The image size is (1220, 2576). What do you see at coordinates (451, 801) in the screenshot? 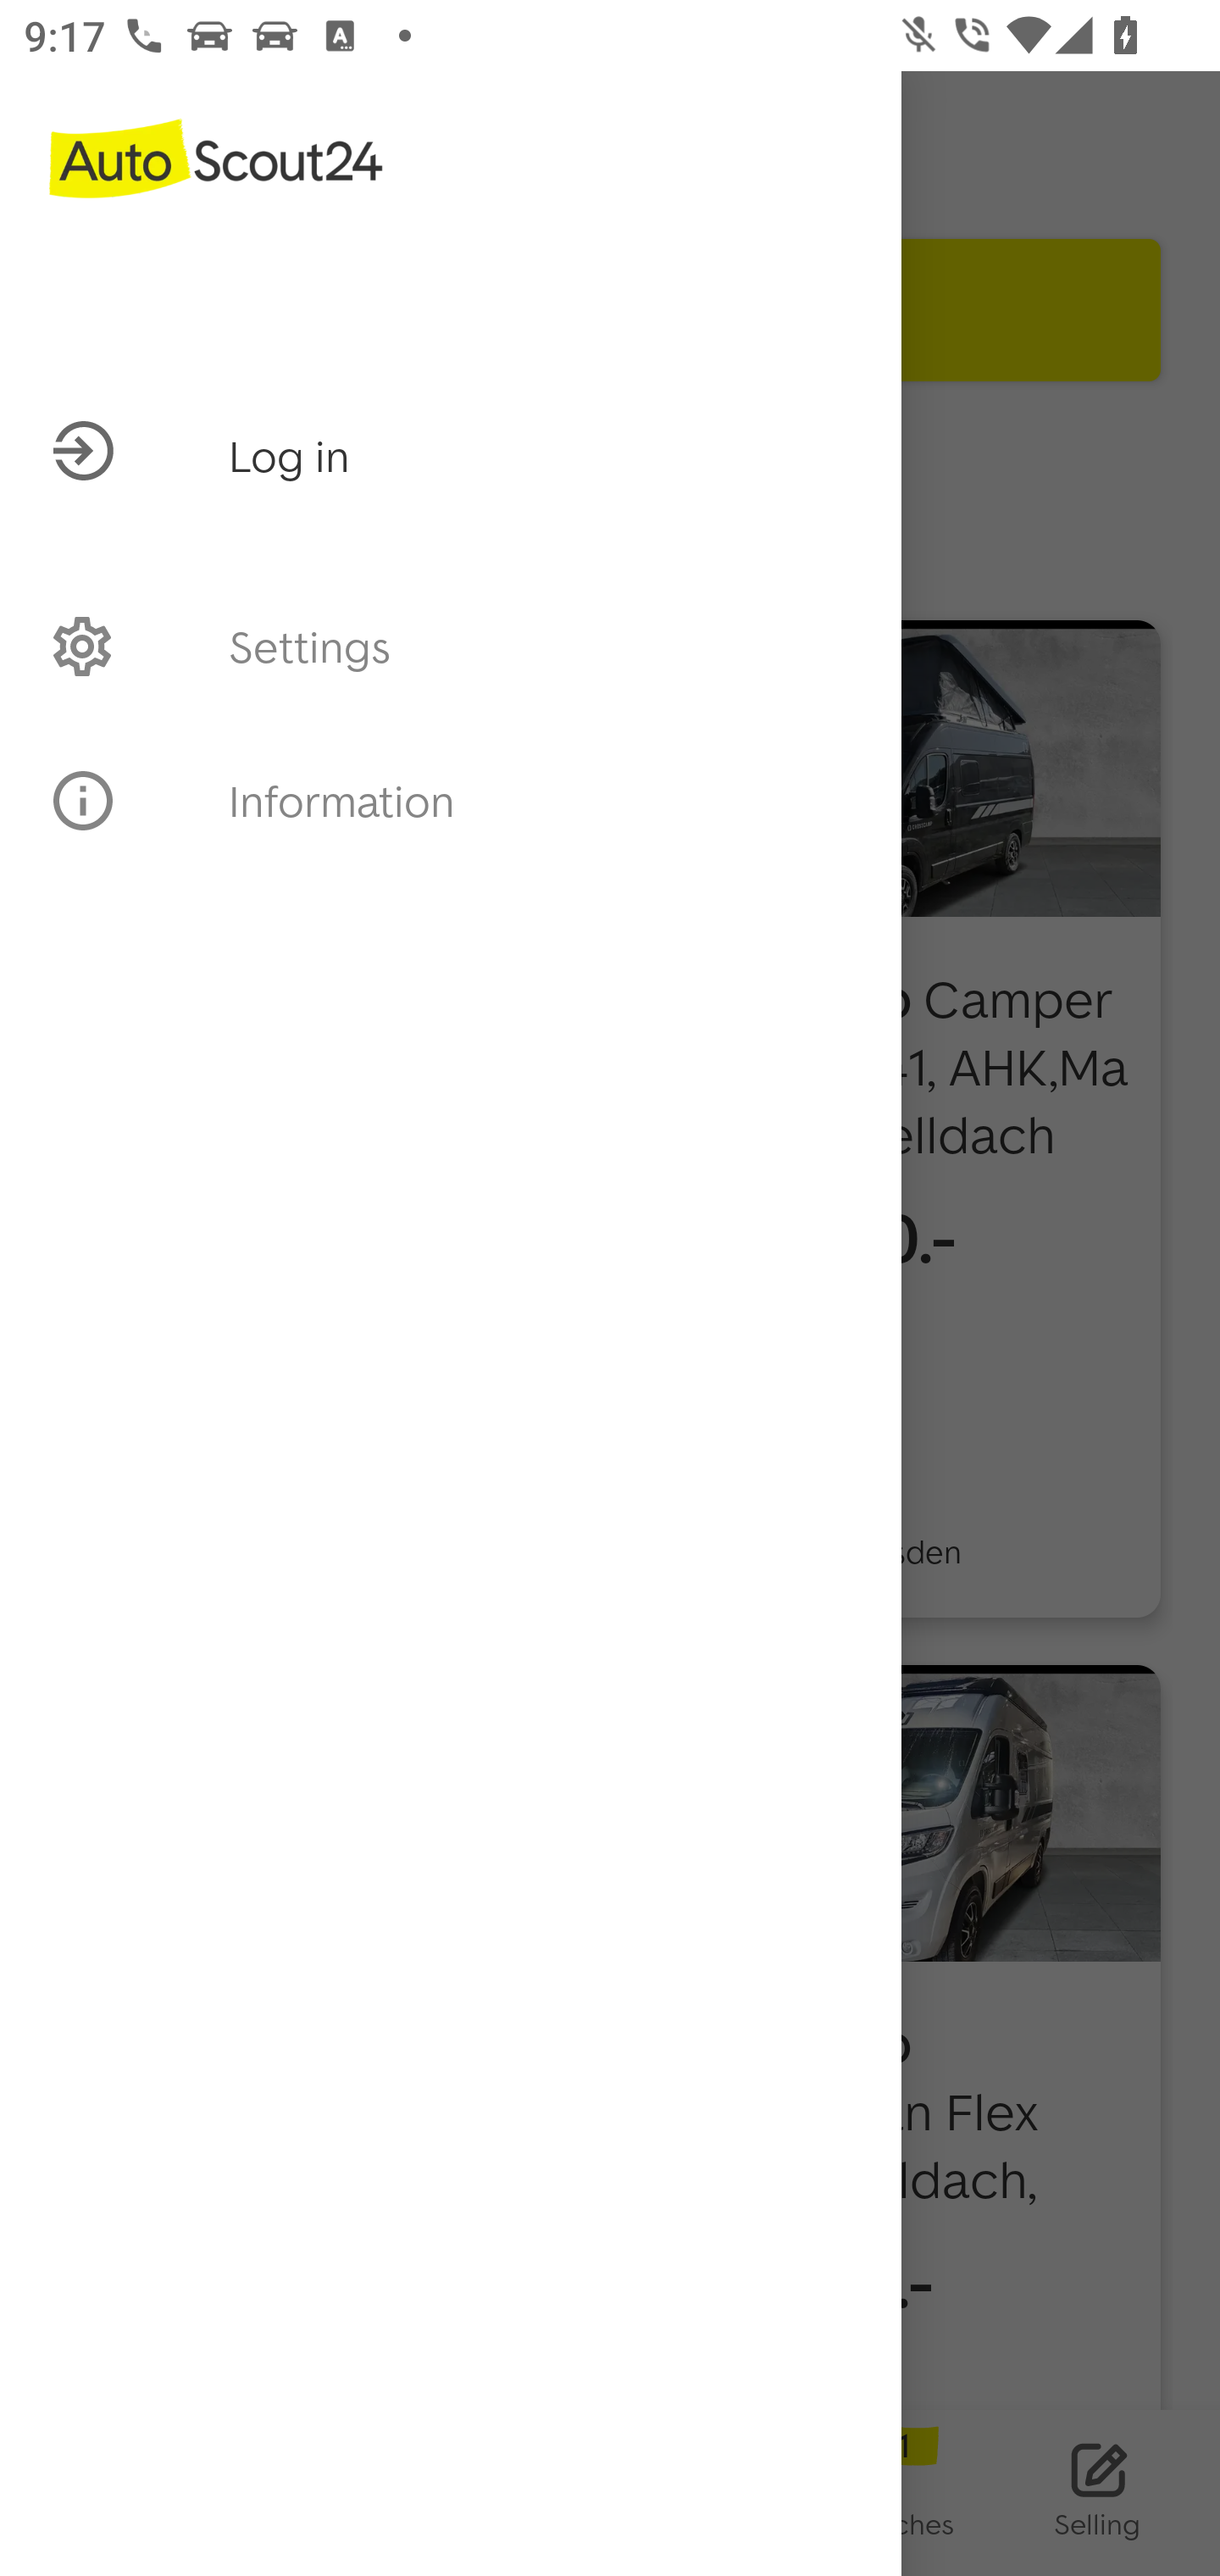
I see `INFO Information` at bounding box center [451, 801].